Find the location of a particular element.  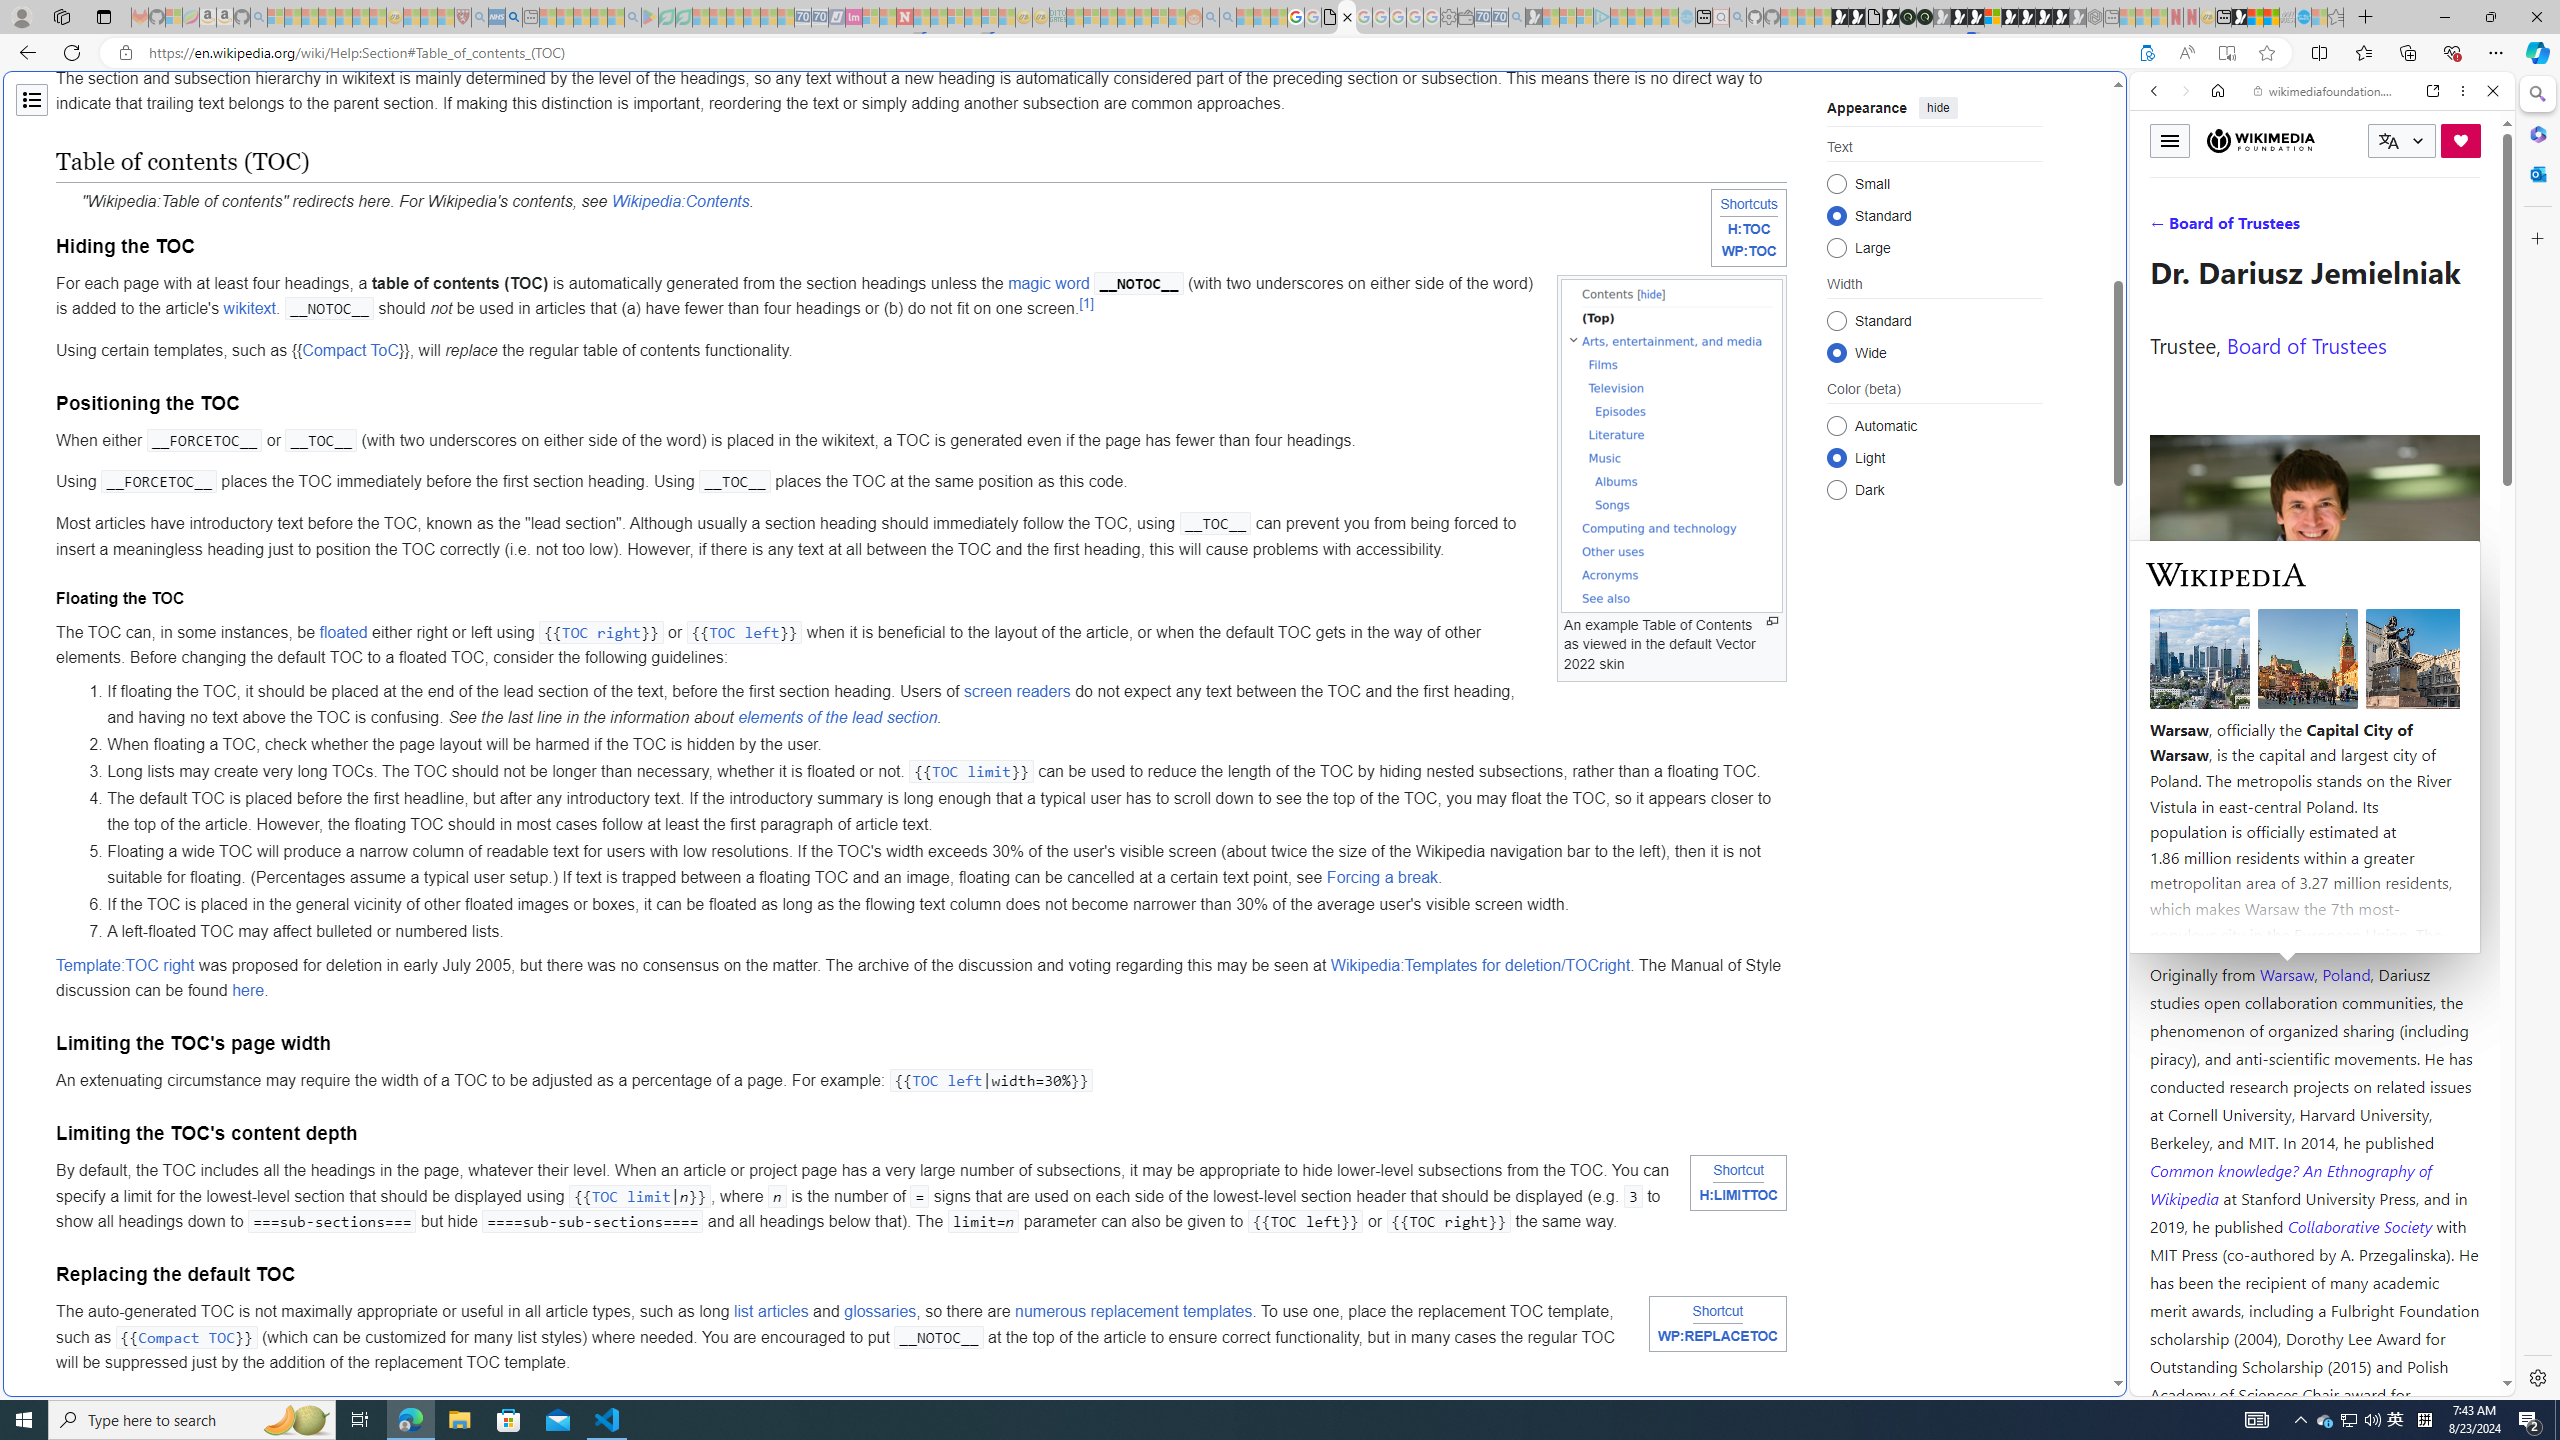

Automatic is located at coordinates (1836, 425).